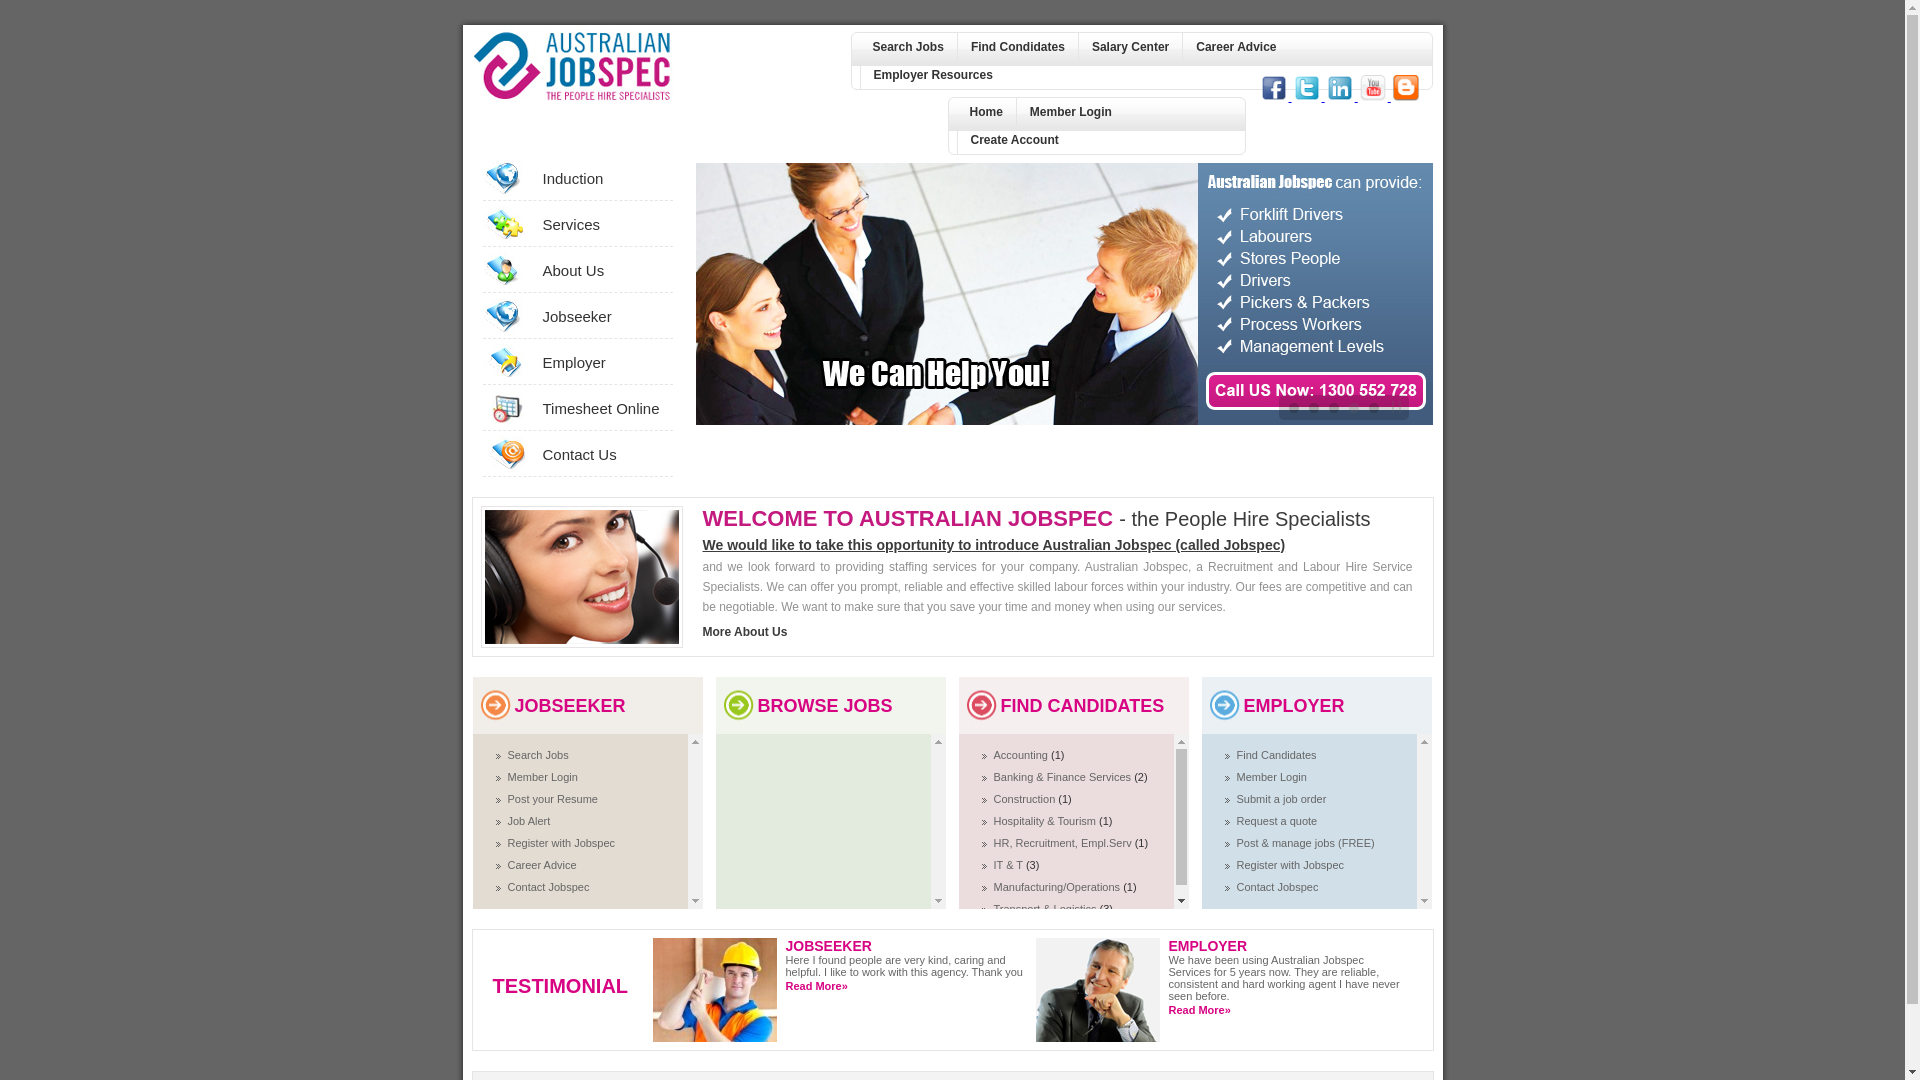 The image size is (1920, 1080). Describe the element at coordinates (744, 632) in the screenshot. I see `More About Us` at that location.